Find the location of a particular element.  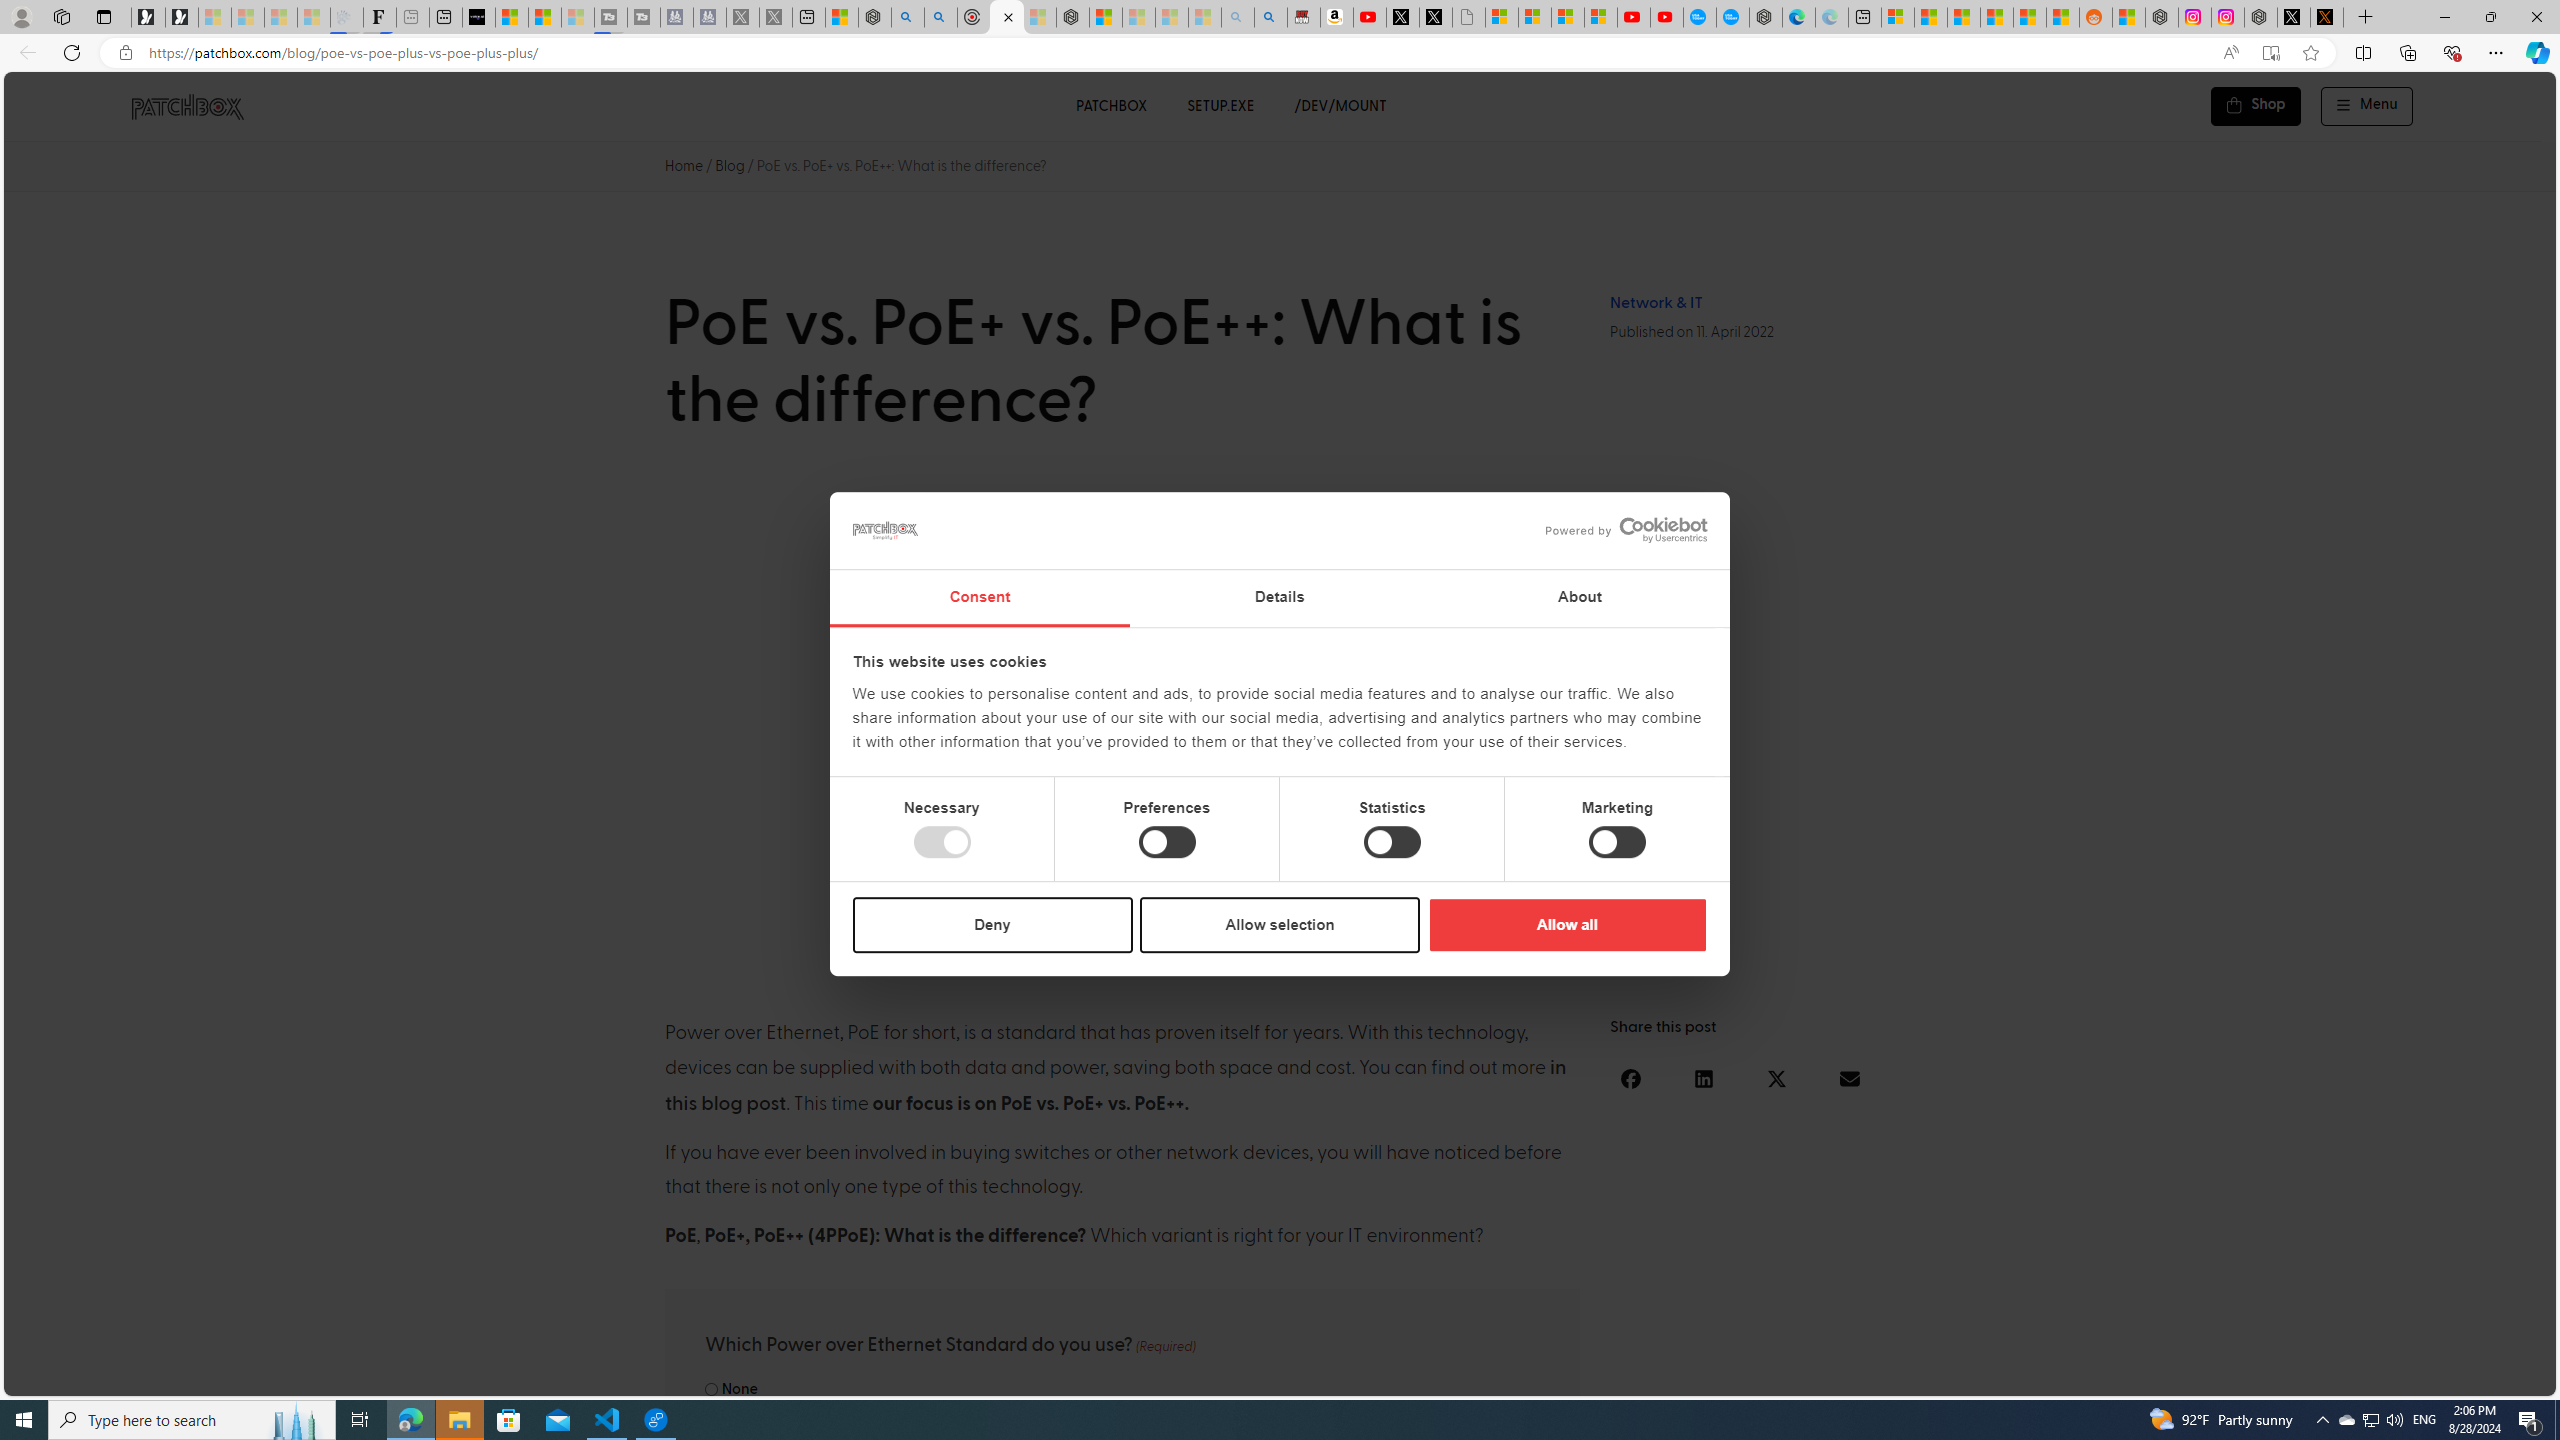

Consent is located at coordinates (978, 598).